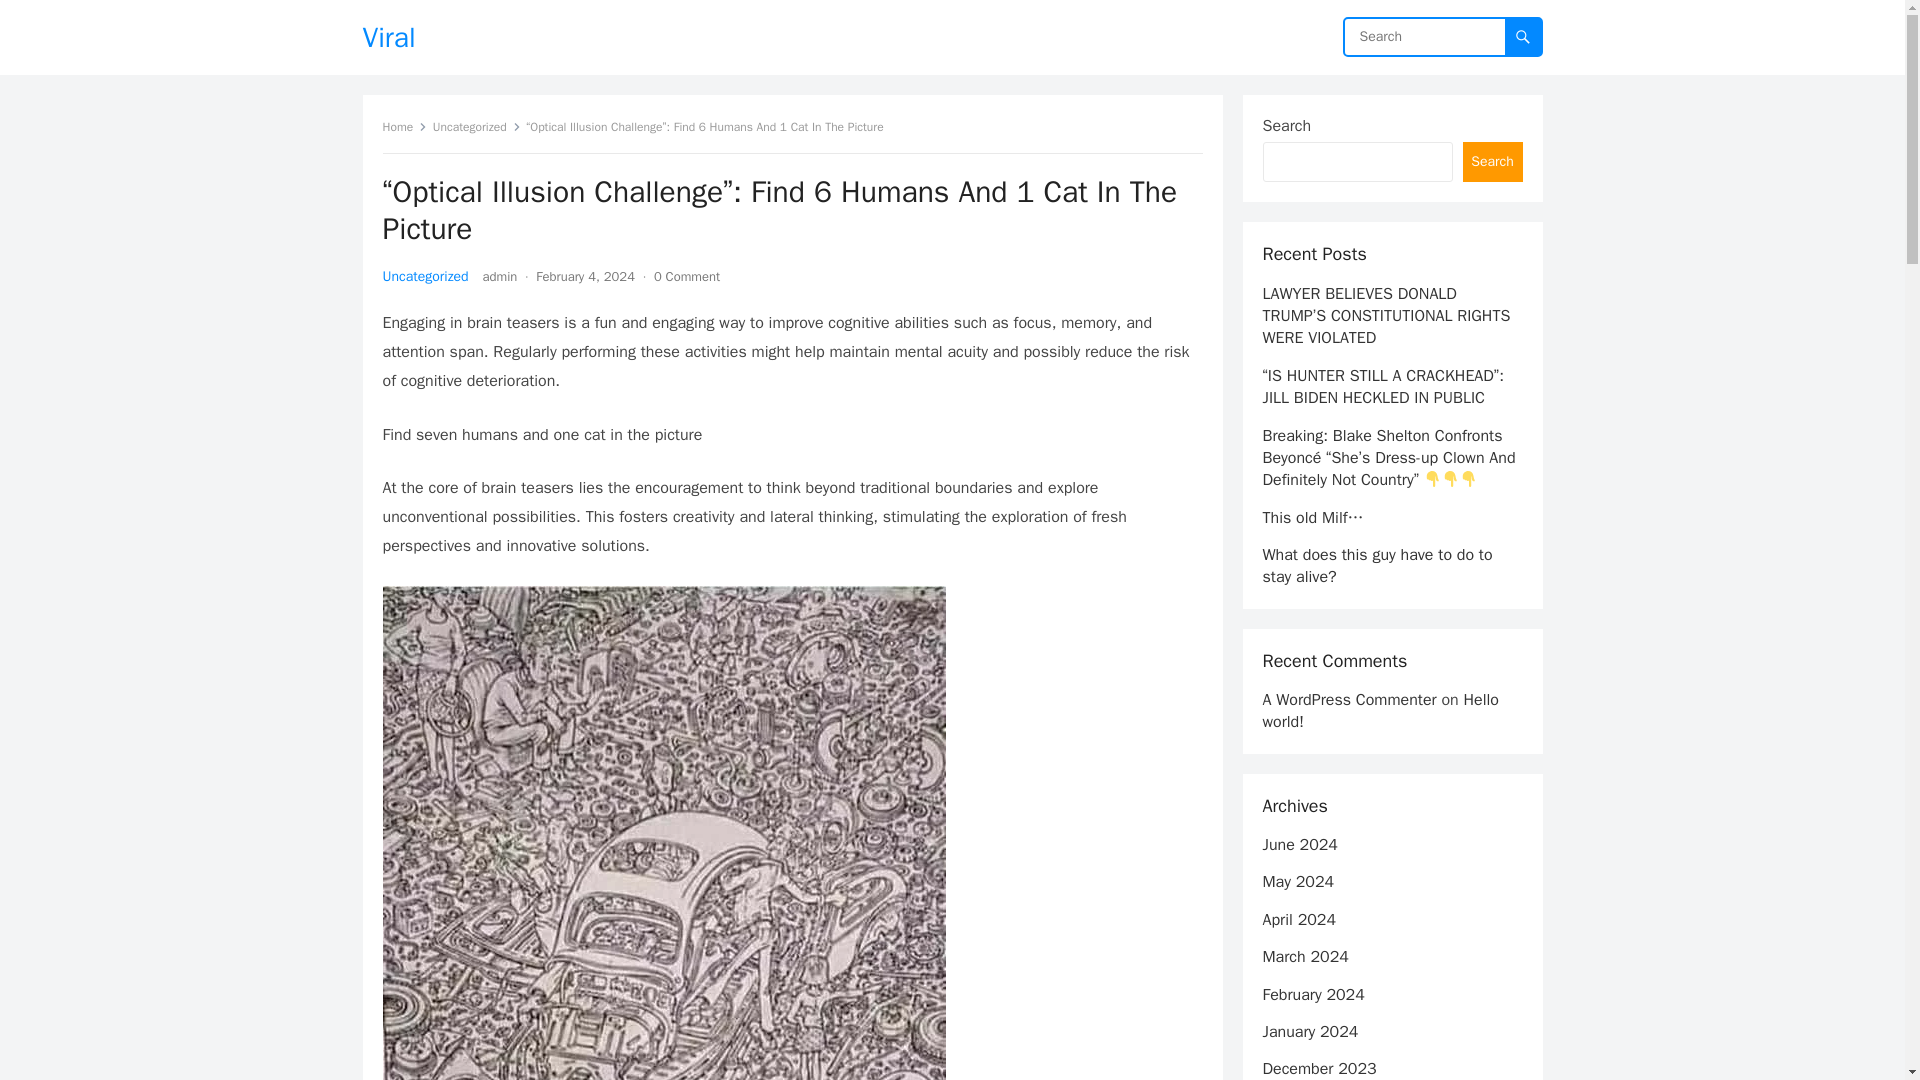 The width and height of the screenshot is (1920, 1080). Describe the element at coordinates (425, 276) in the screenshot. I see `Uncategorized` at that location.